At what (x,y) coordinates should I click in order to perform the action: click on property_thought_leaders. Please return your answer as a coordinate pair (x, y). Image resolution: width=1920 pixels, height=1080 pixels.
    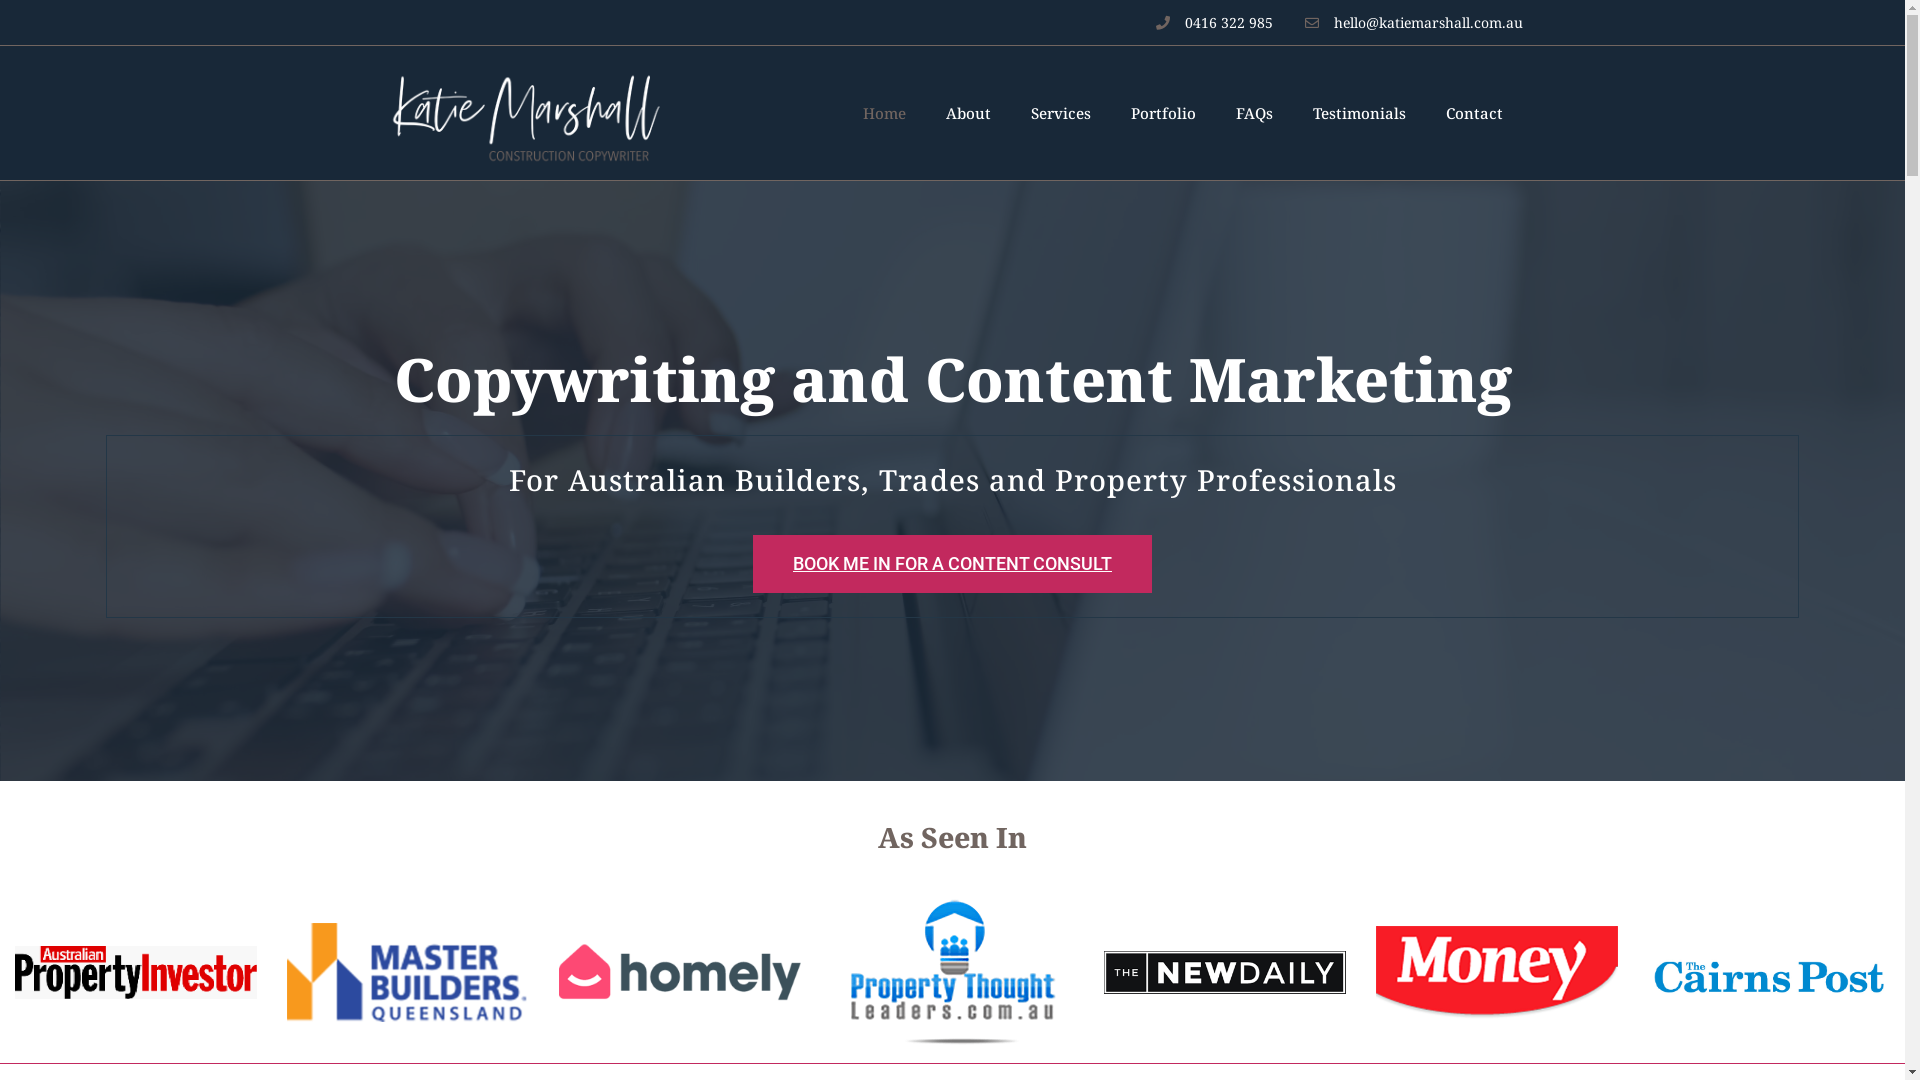
    Looking at the image, I should click on (952, 973).